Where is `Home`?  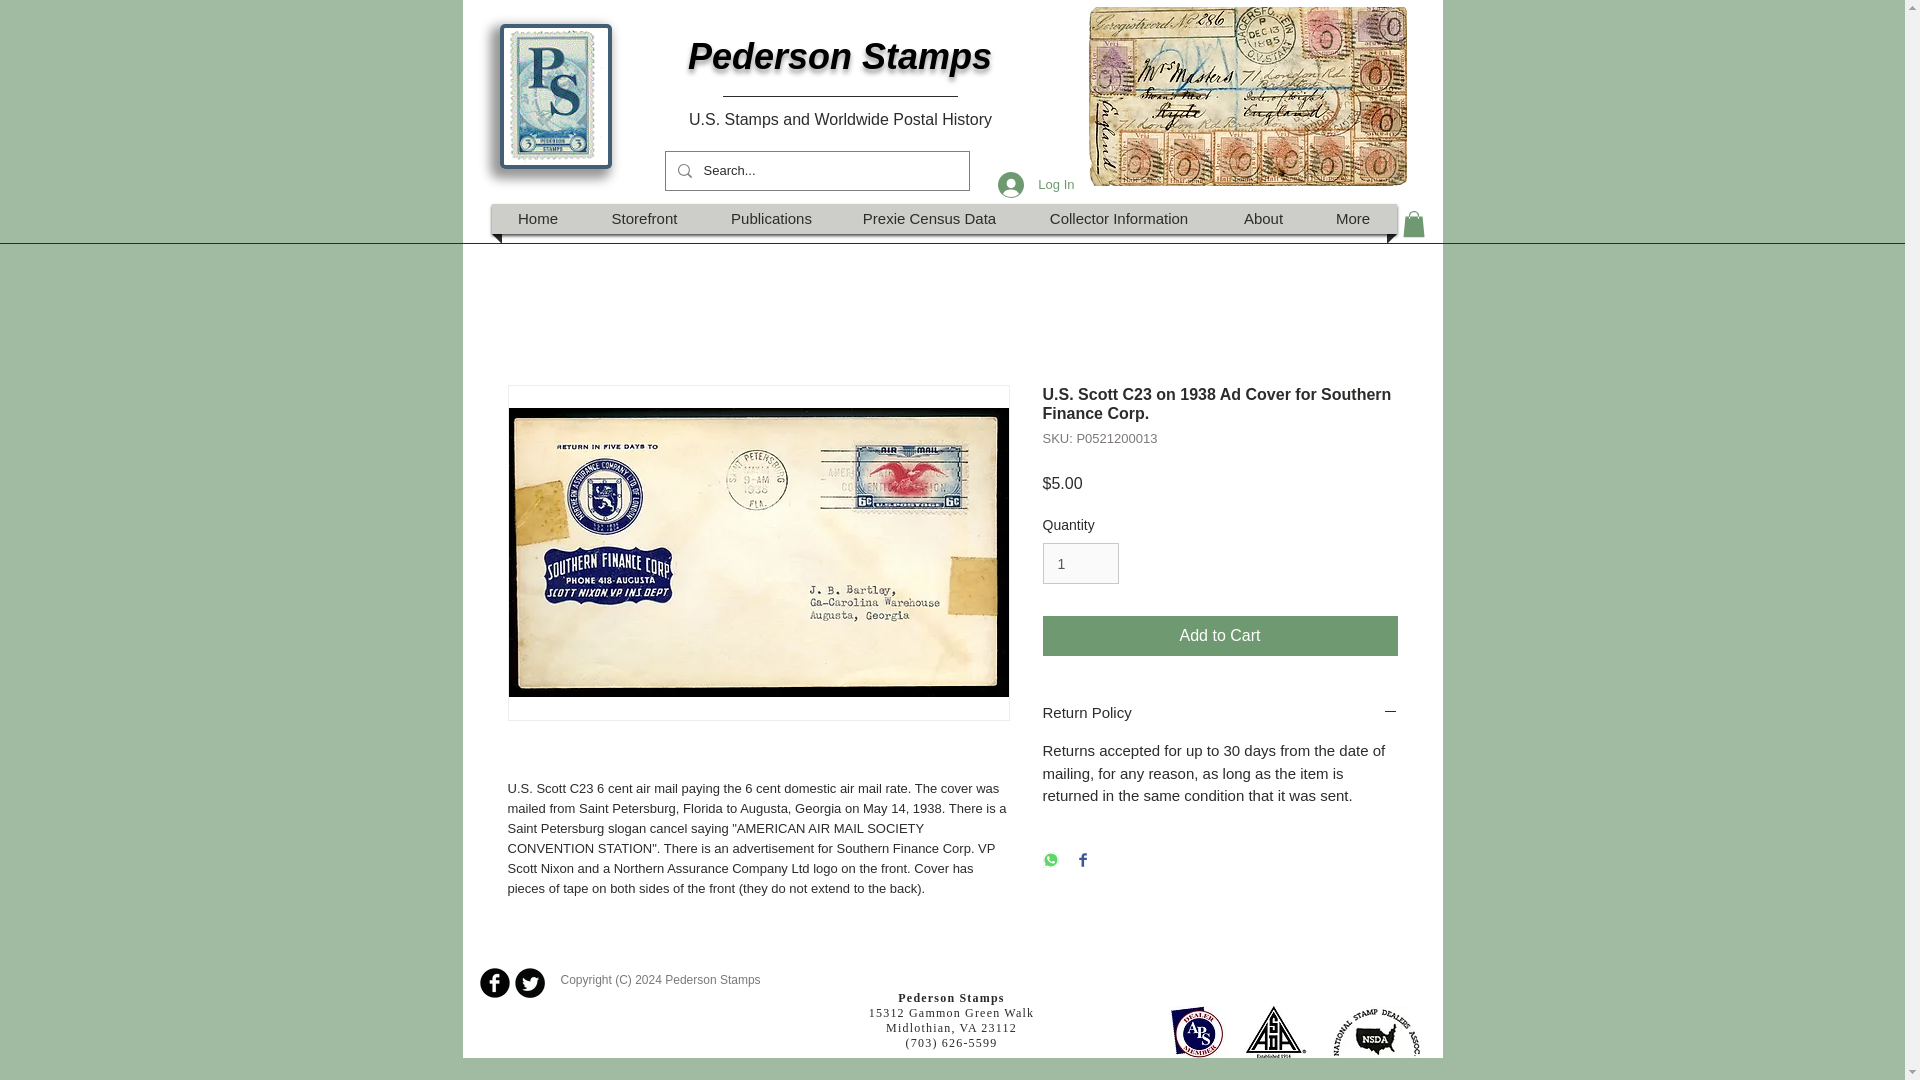 Home is located at coordinates (537, 219).